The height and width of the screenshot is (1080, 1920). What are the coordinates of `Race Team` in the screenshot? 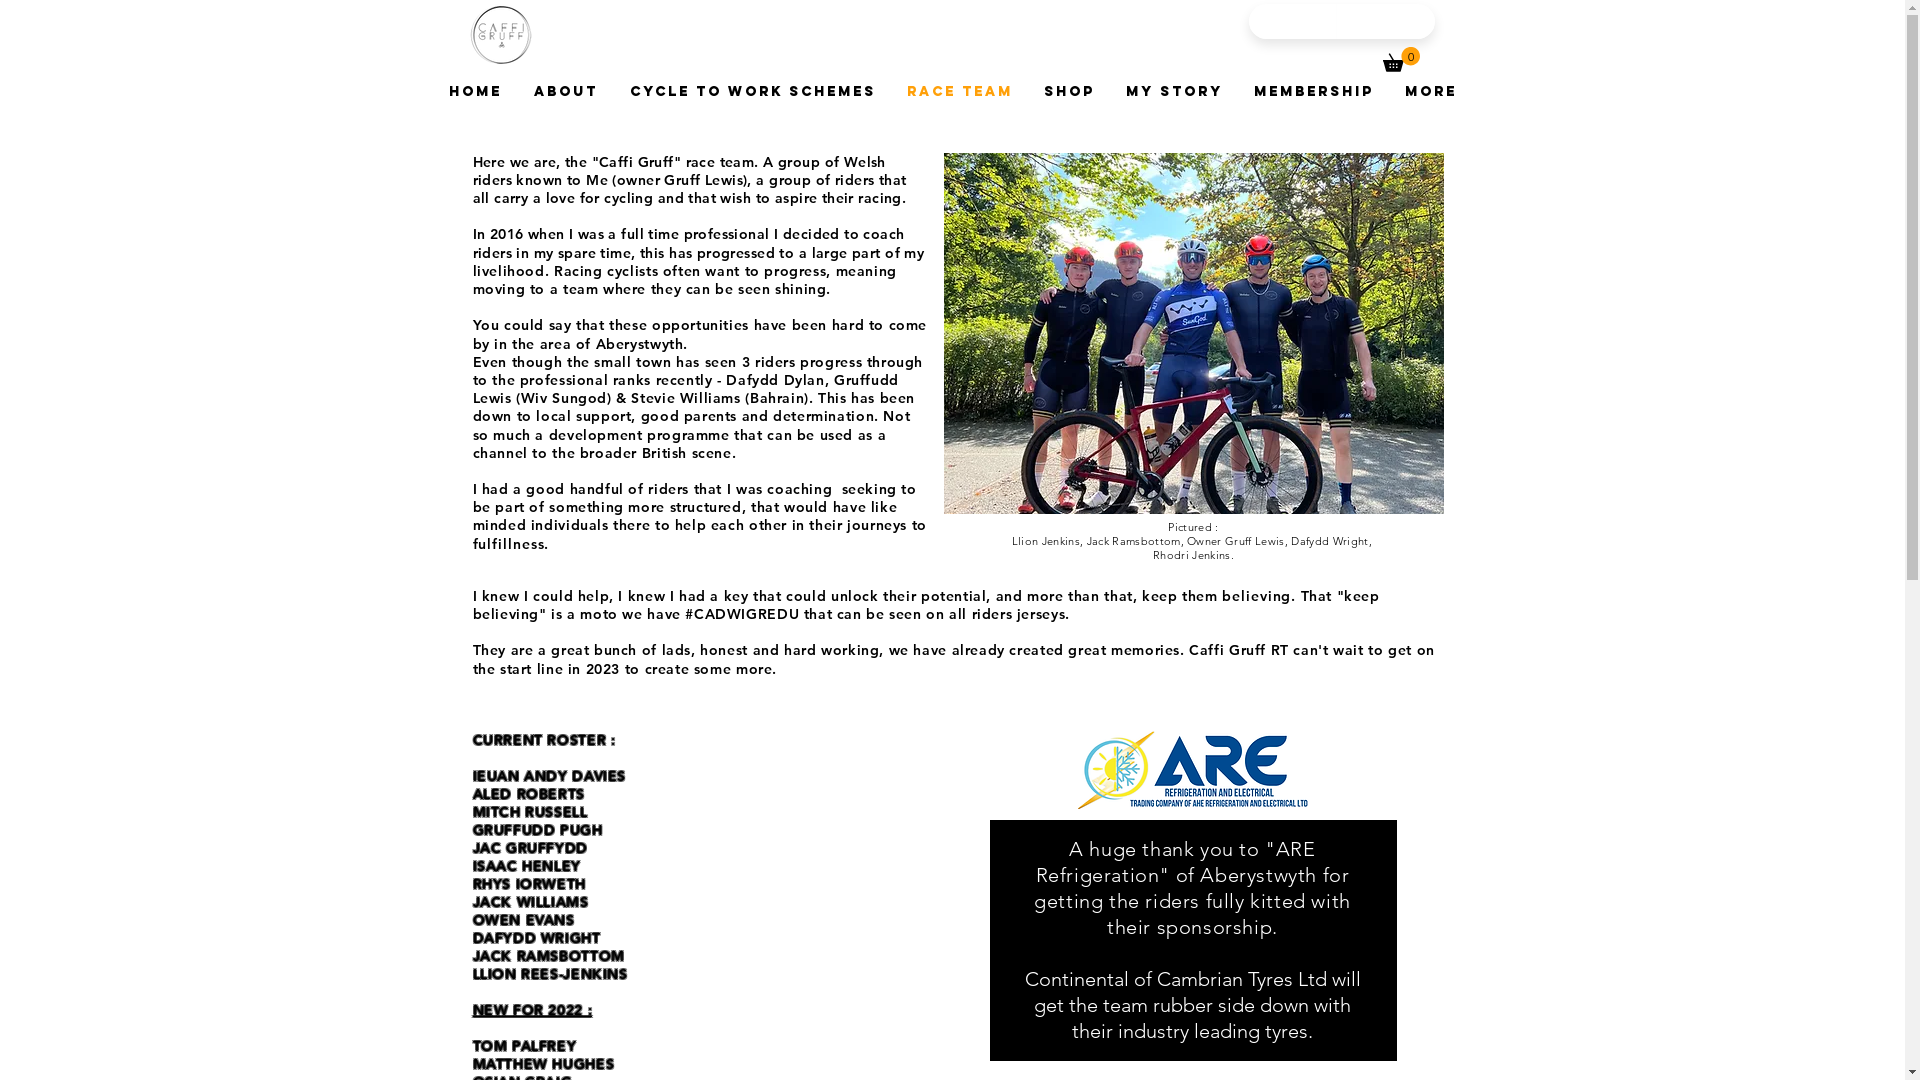 It's located at (960, 92).